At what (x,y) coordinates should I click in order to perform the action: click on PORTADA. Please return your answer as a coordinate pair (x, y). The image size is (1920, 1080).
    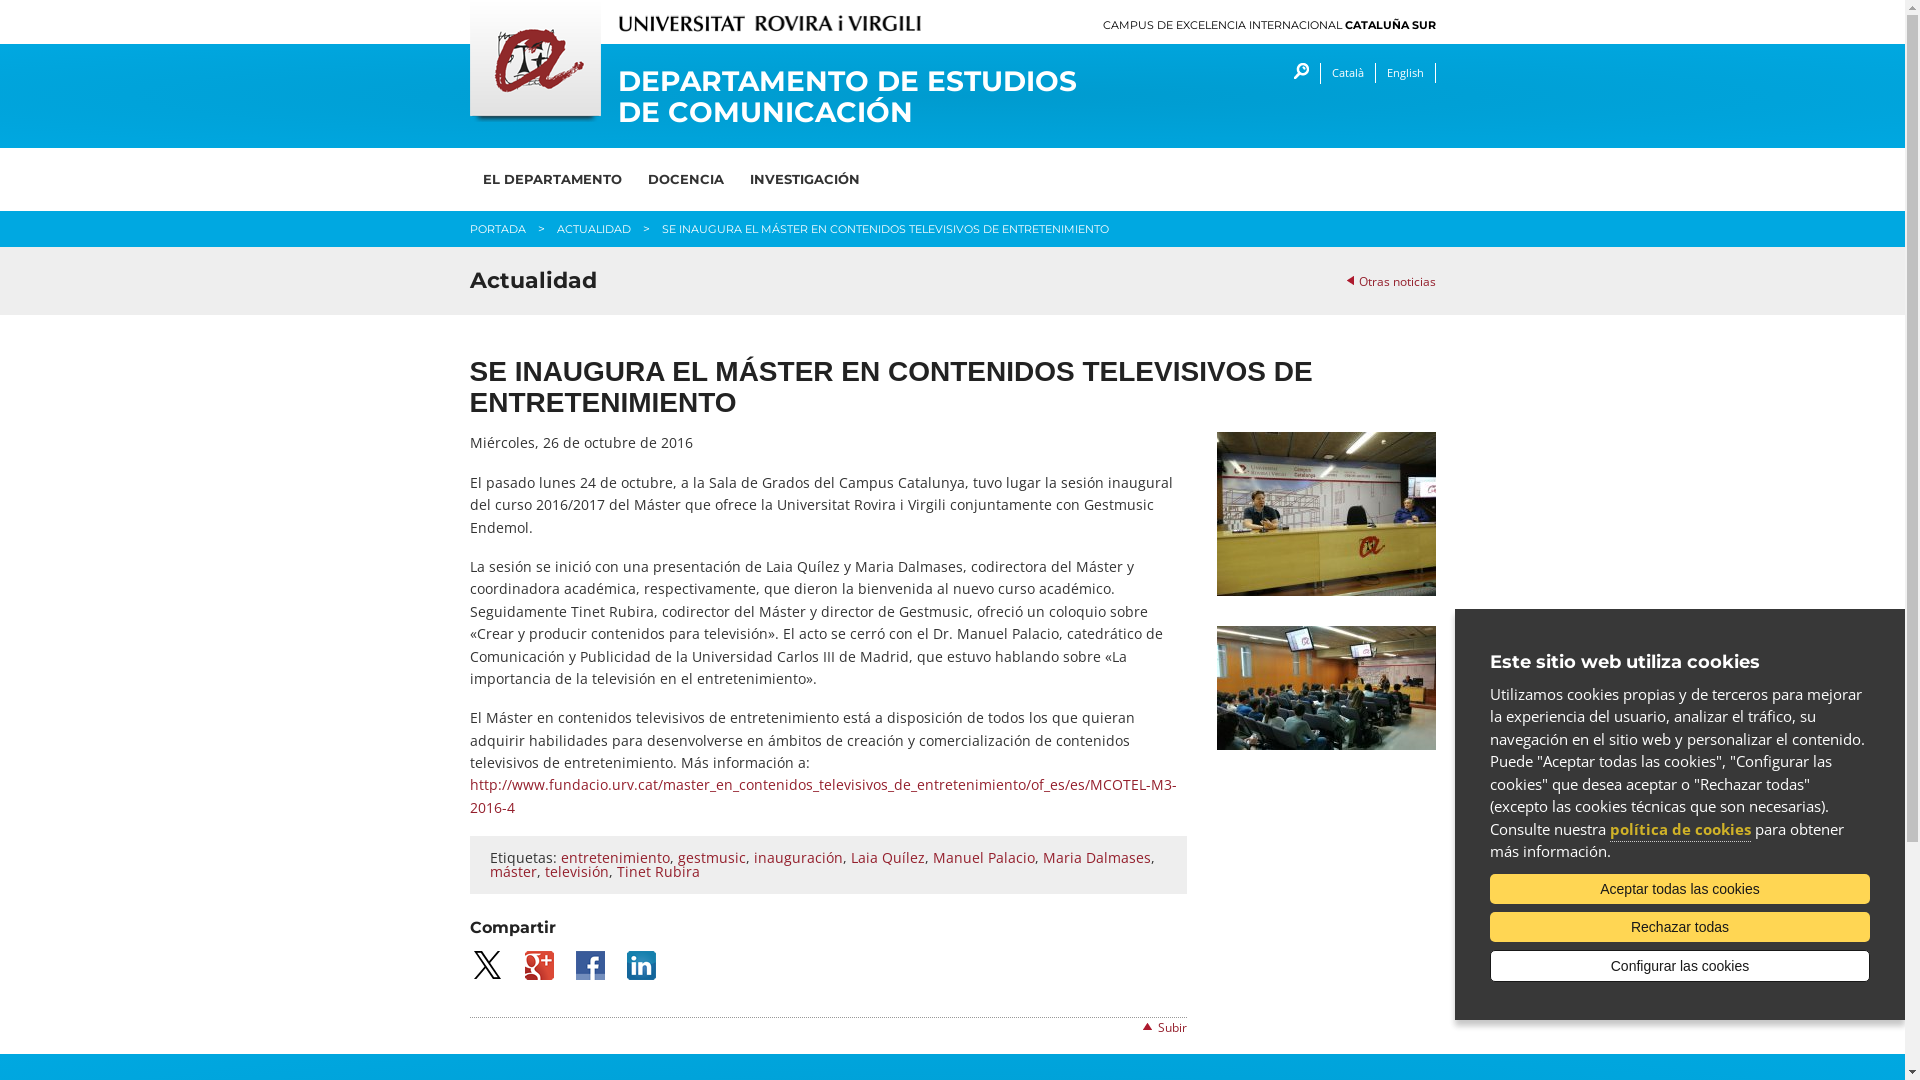
    Looking at the image, I should click on (498, 229).